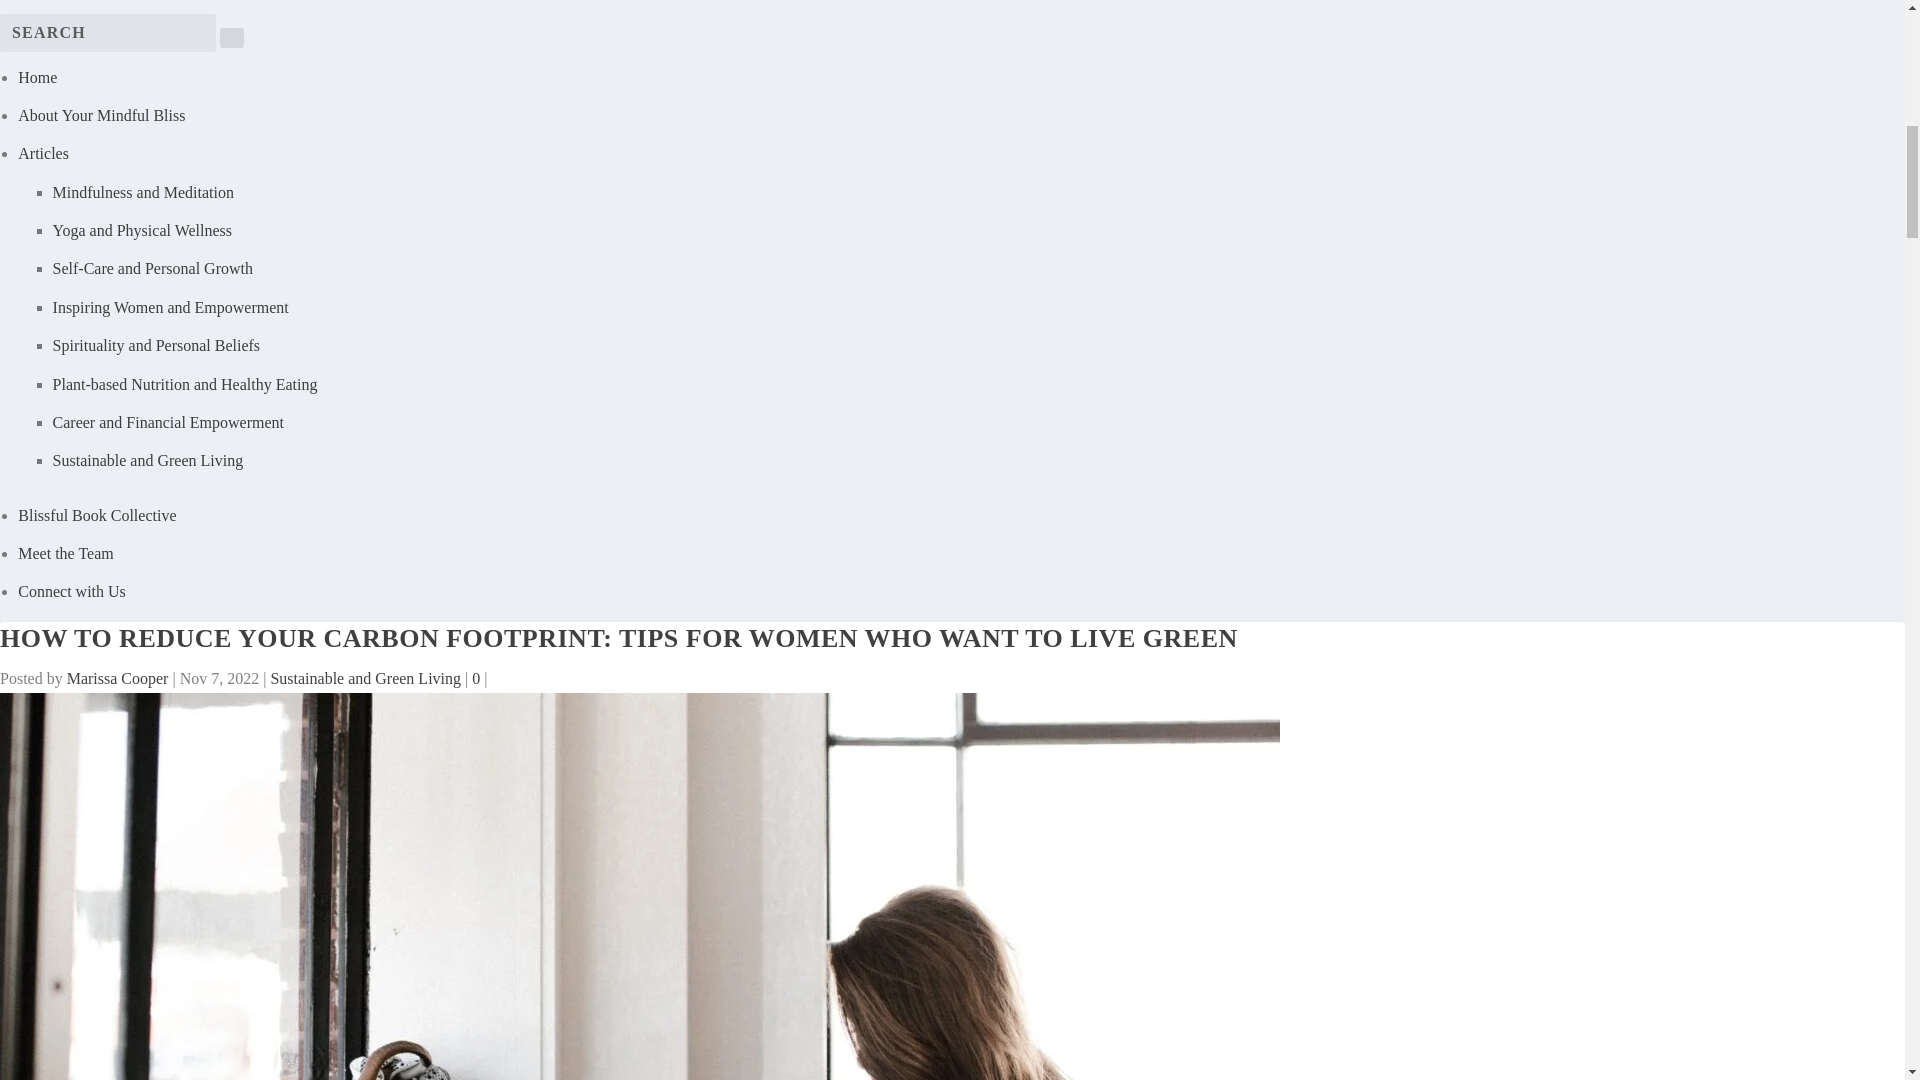 The width and height of the screenshot is (1920, 1080). What do you see at coordinates (153, 268) in the screenshot?
I see `Self-Care and Personal Growth` at bounding box center [153, 268].